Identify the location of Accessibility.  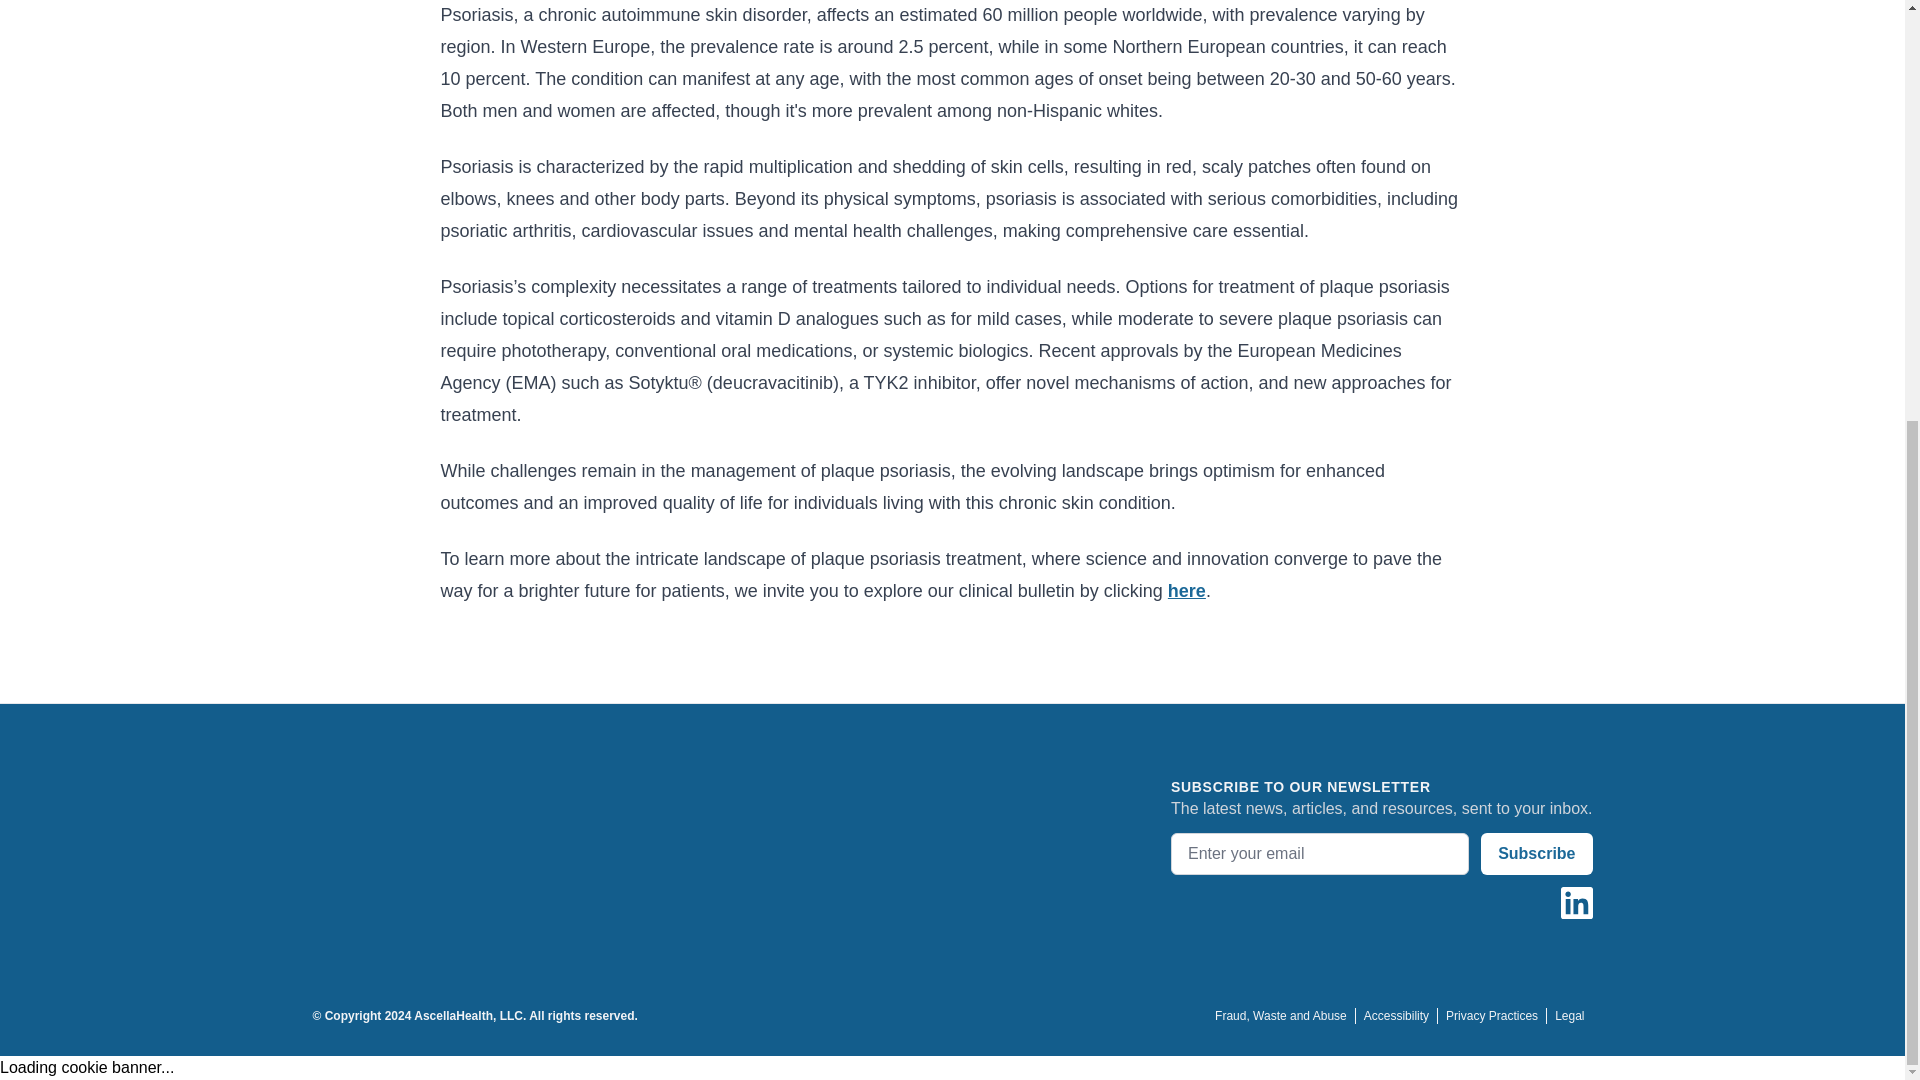
(1396, 1015).